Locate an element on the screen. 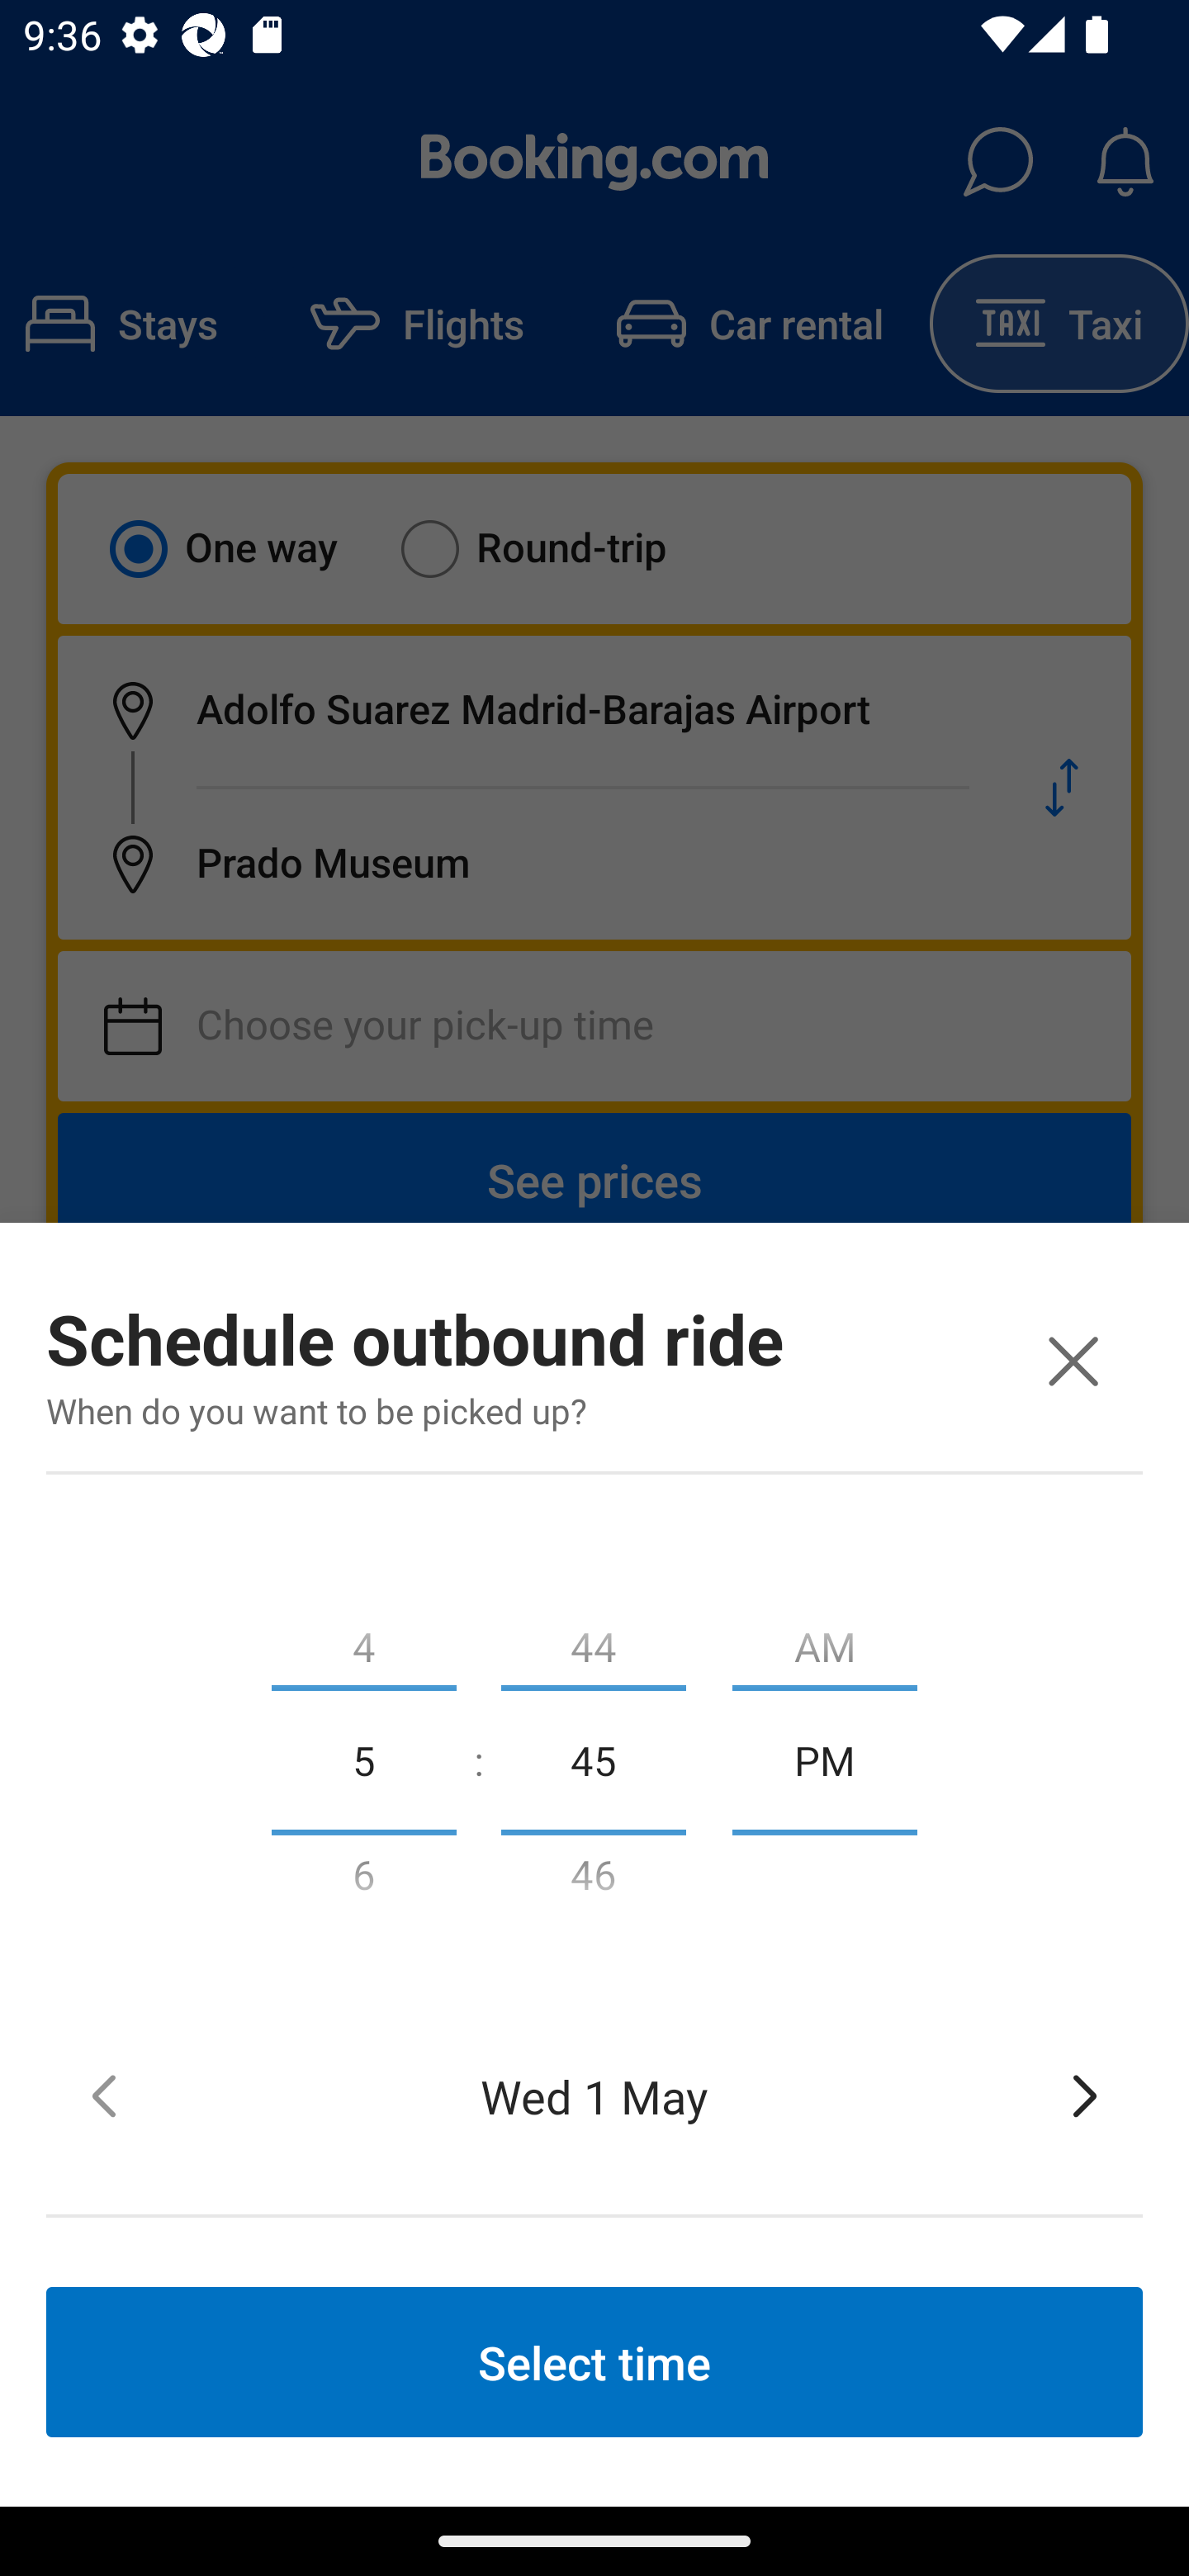 Image resolution: width=1189 pixels, height=2576 pixels. 46 is located at coordinates (593, 1881).